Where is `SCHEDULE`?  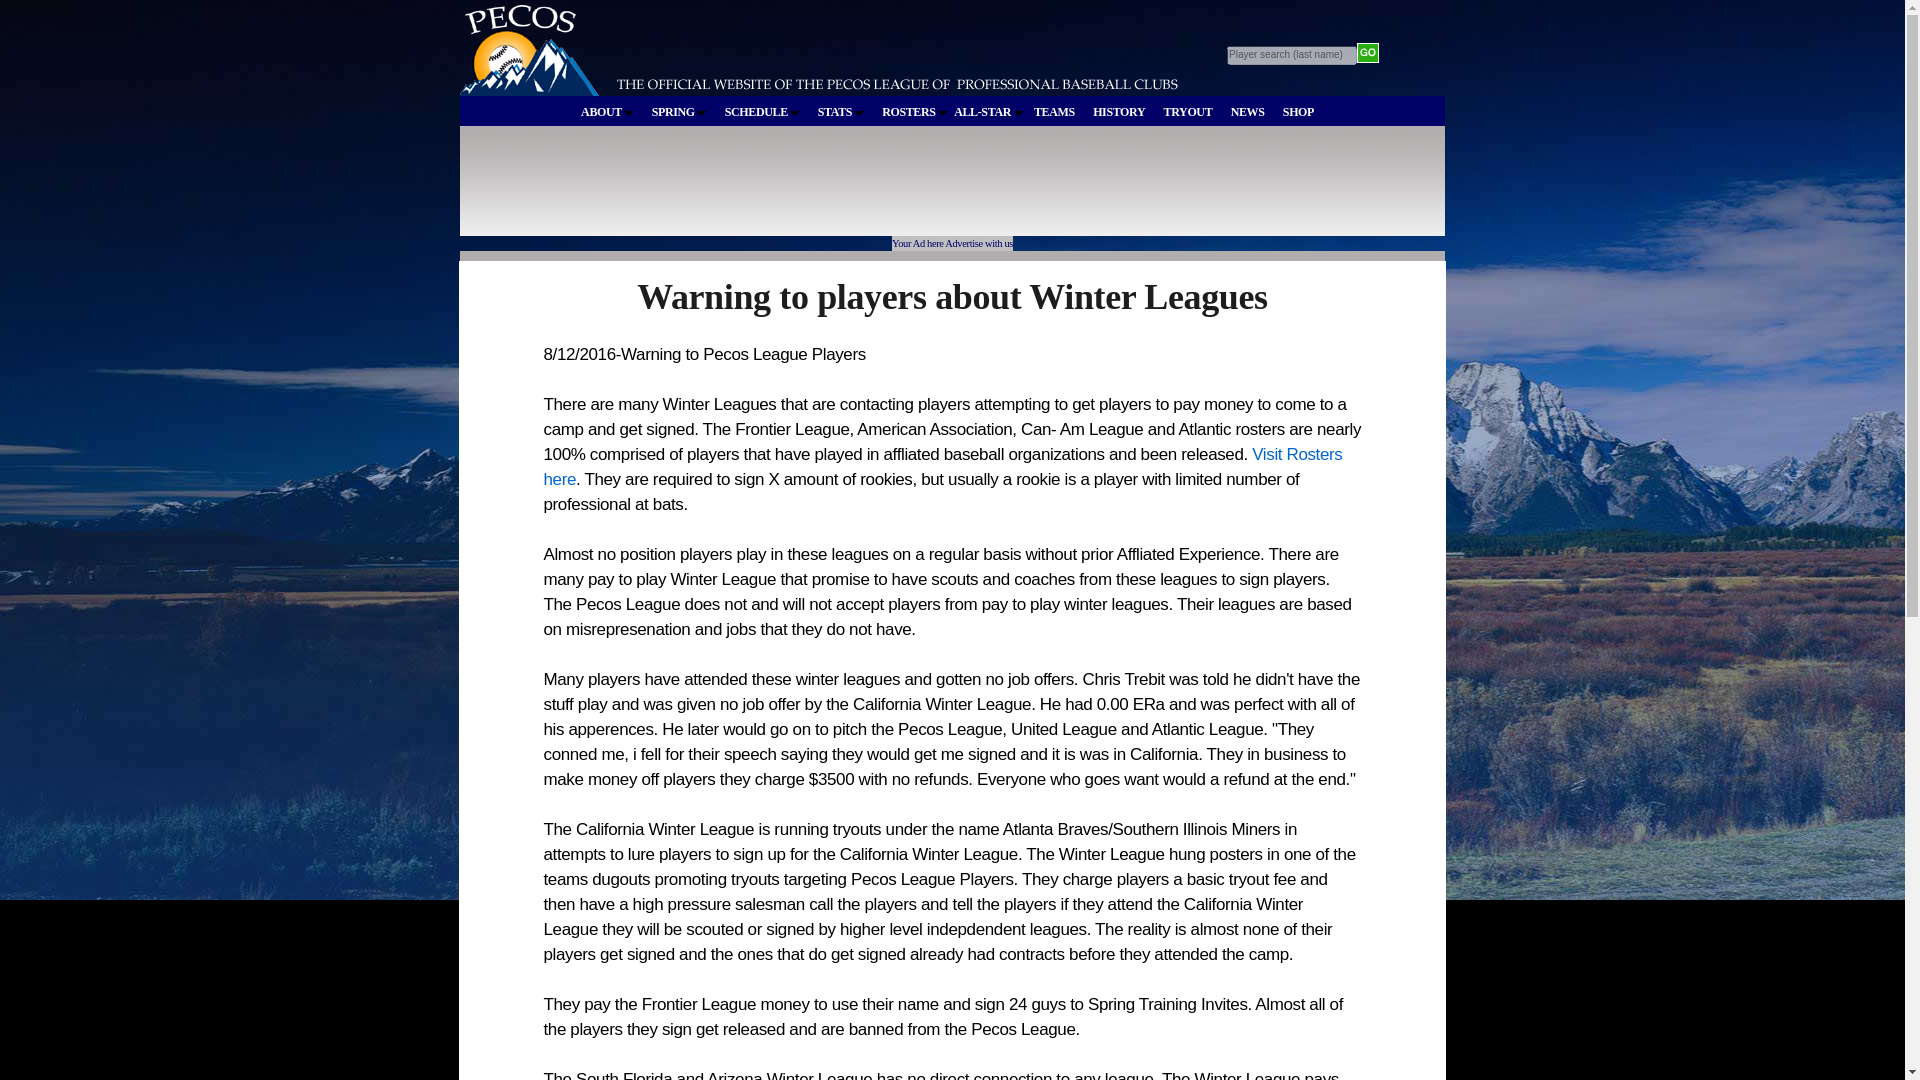 SCHEDULE is located at coordinates (762, 112).